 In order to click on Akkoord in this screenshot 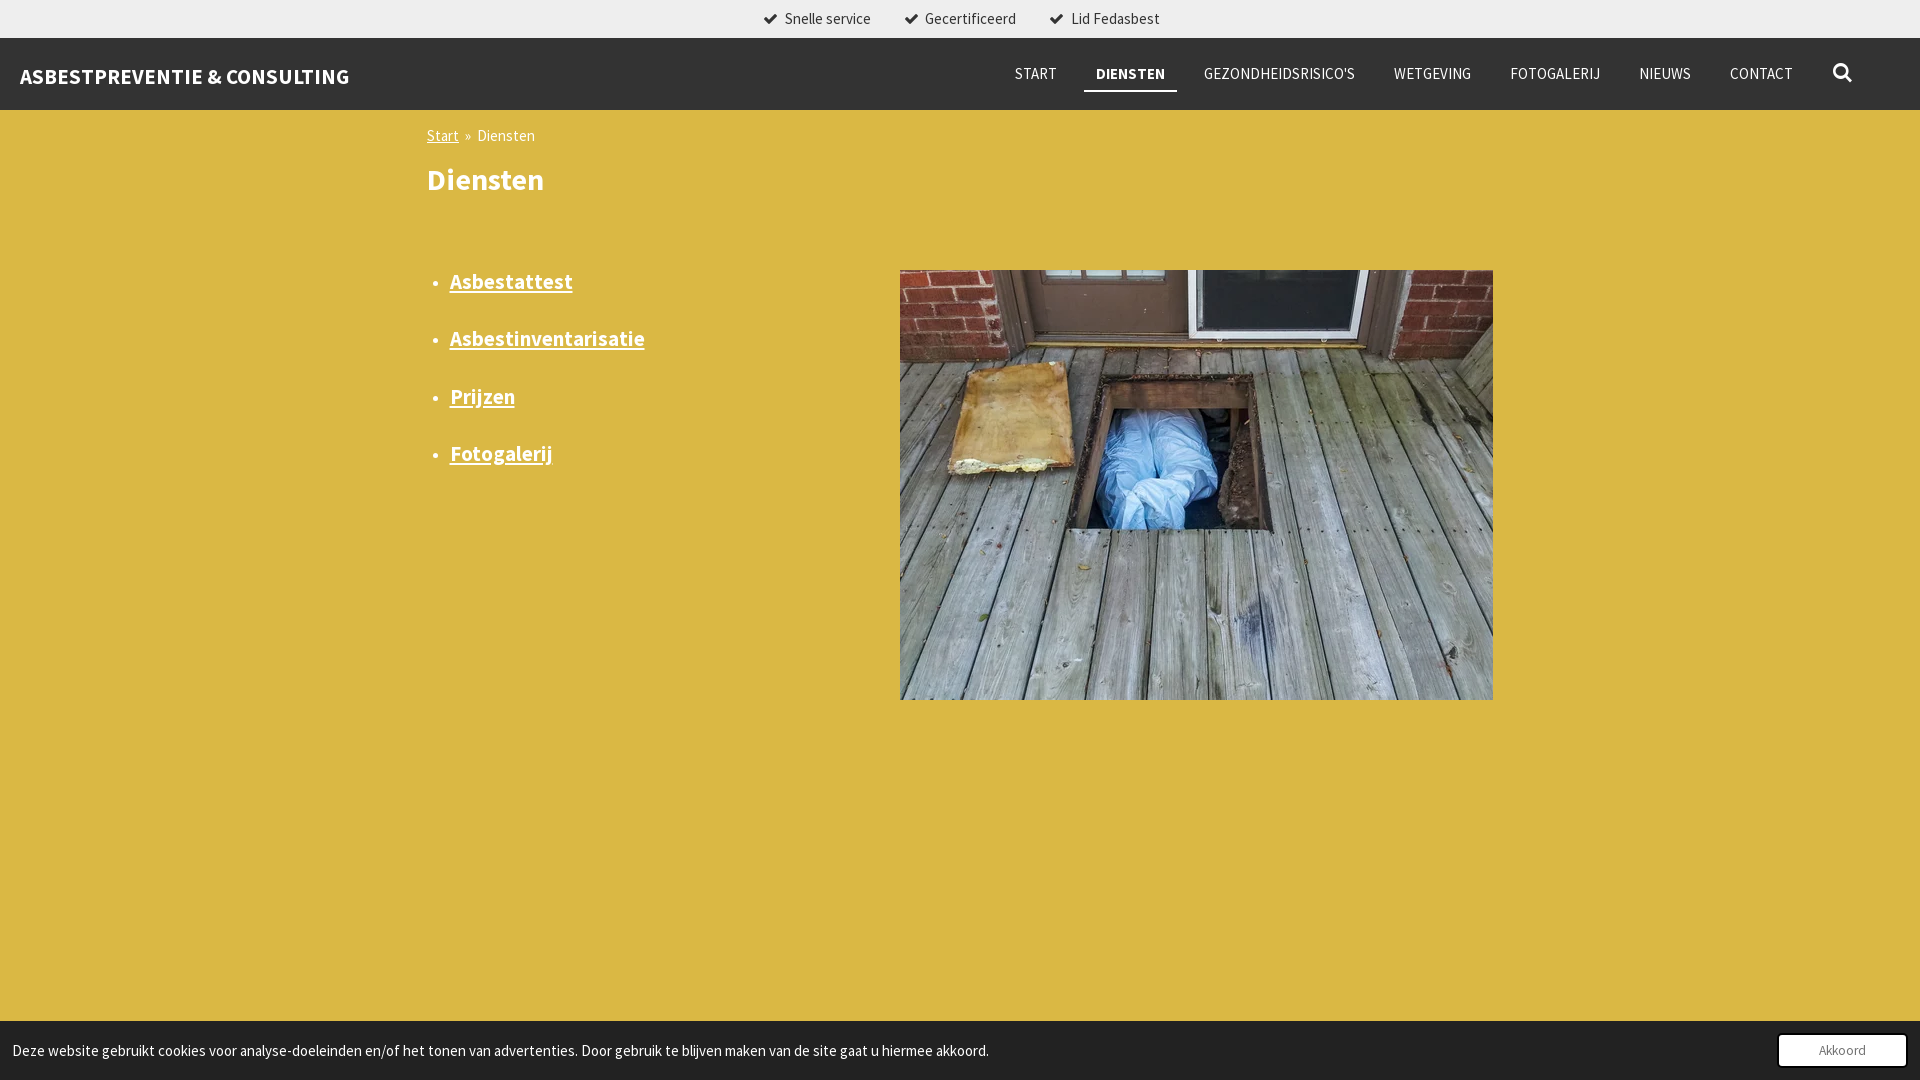, I will do `click(1842, 1050)`.